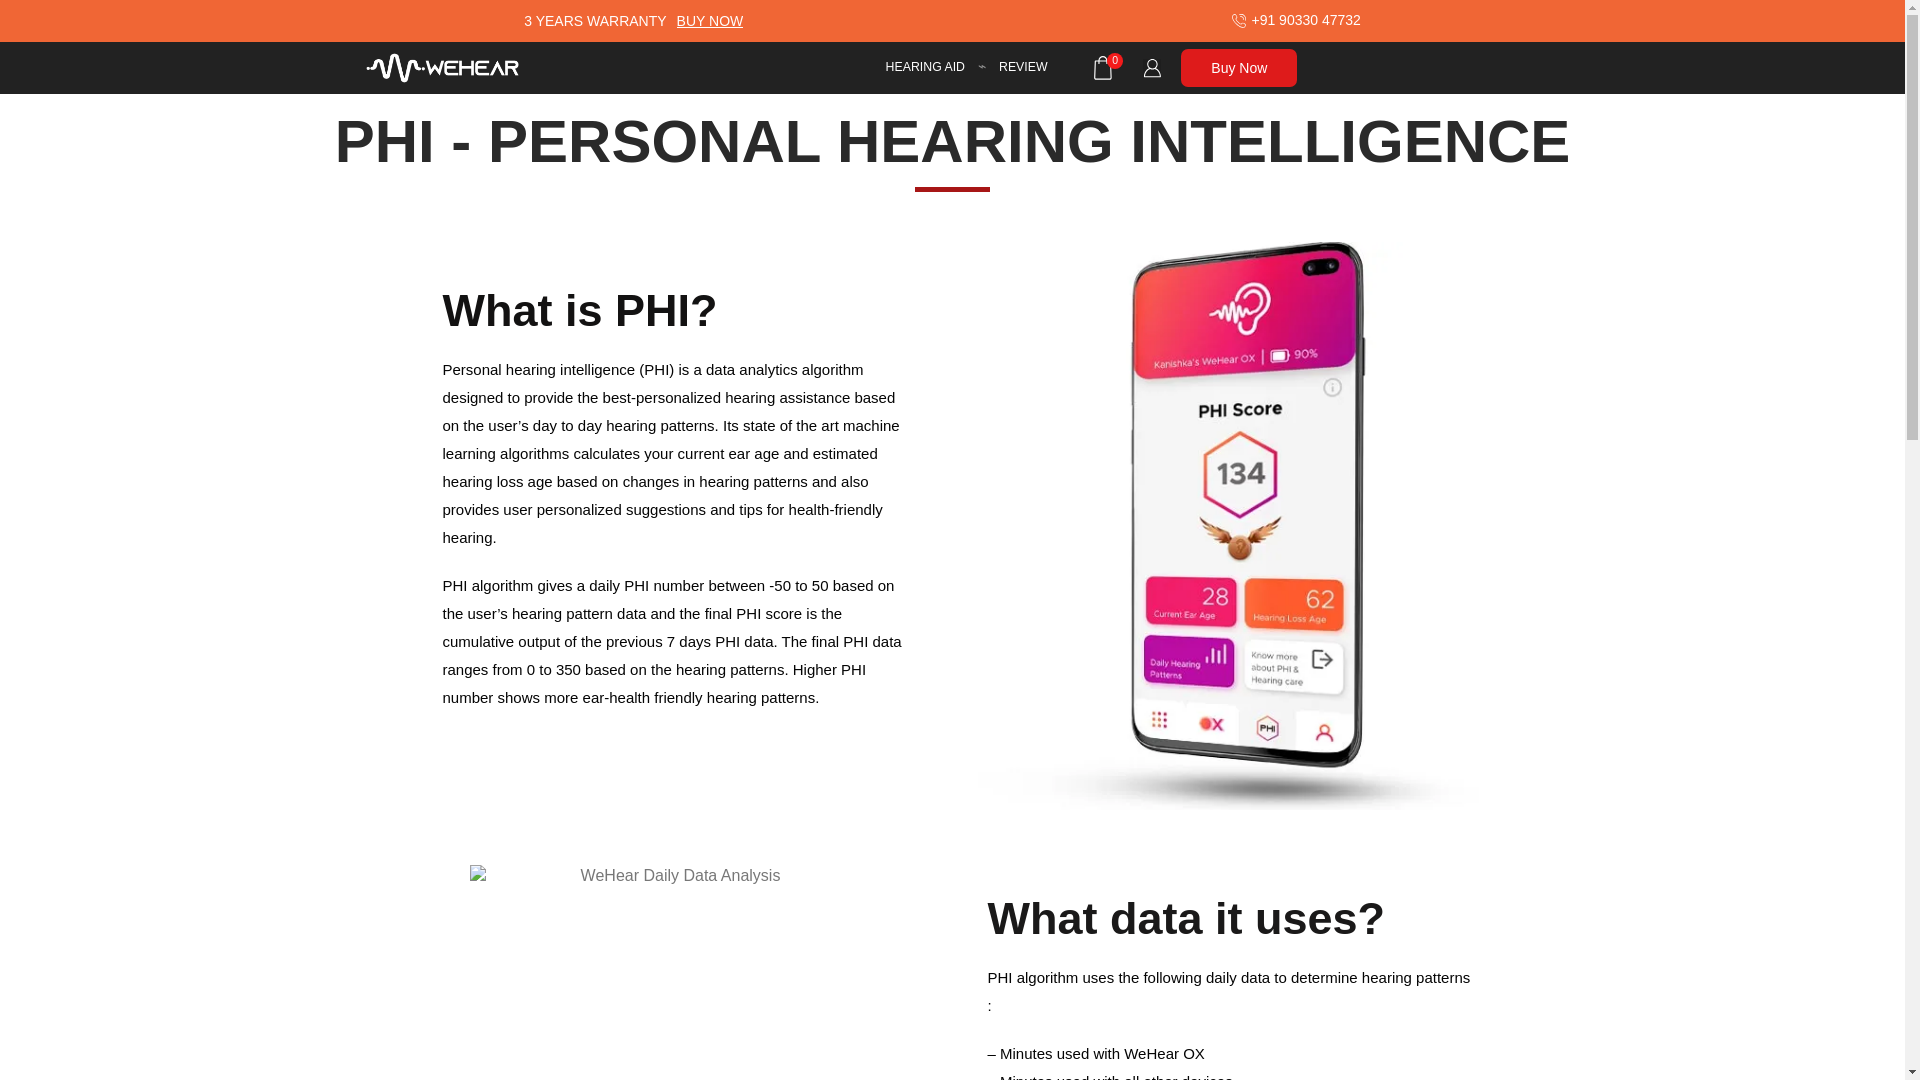 The image size is (1920, 1080). I want to click on HEARING AID, so click(925, 68).